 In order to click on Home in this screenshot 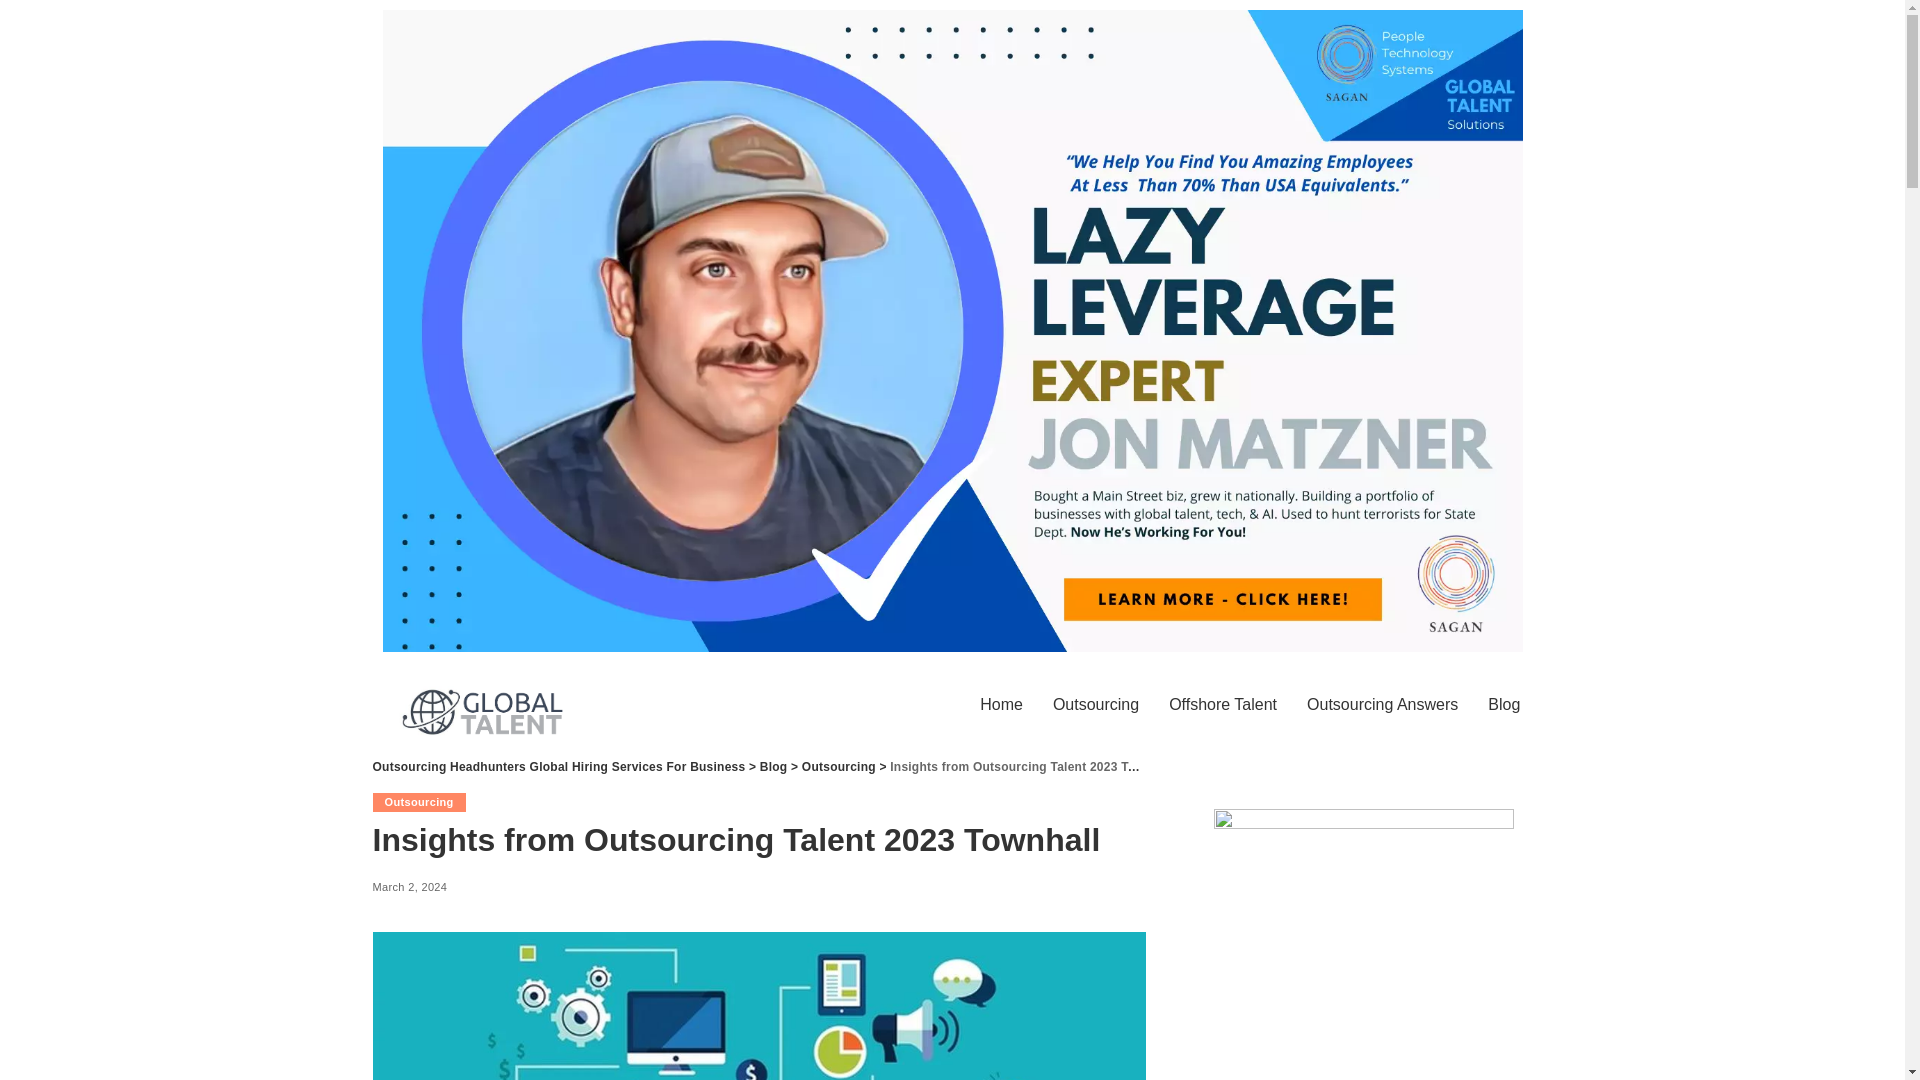, I will do `click(1002, 704)`.